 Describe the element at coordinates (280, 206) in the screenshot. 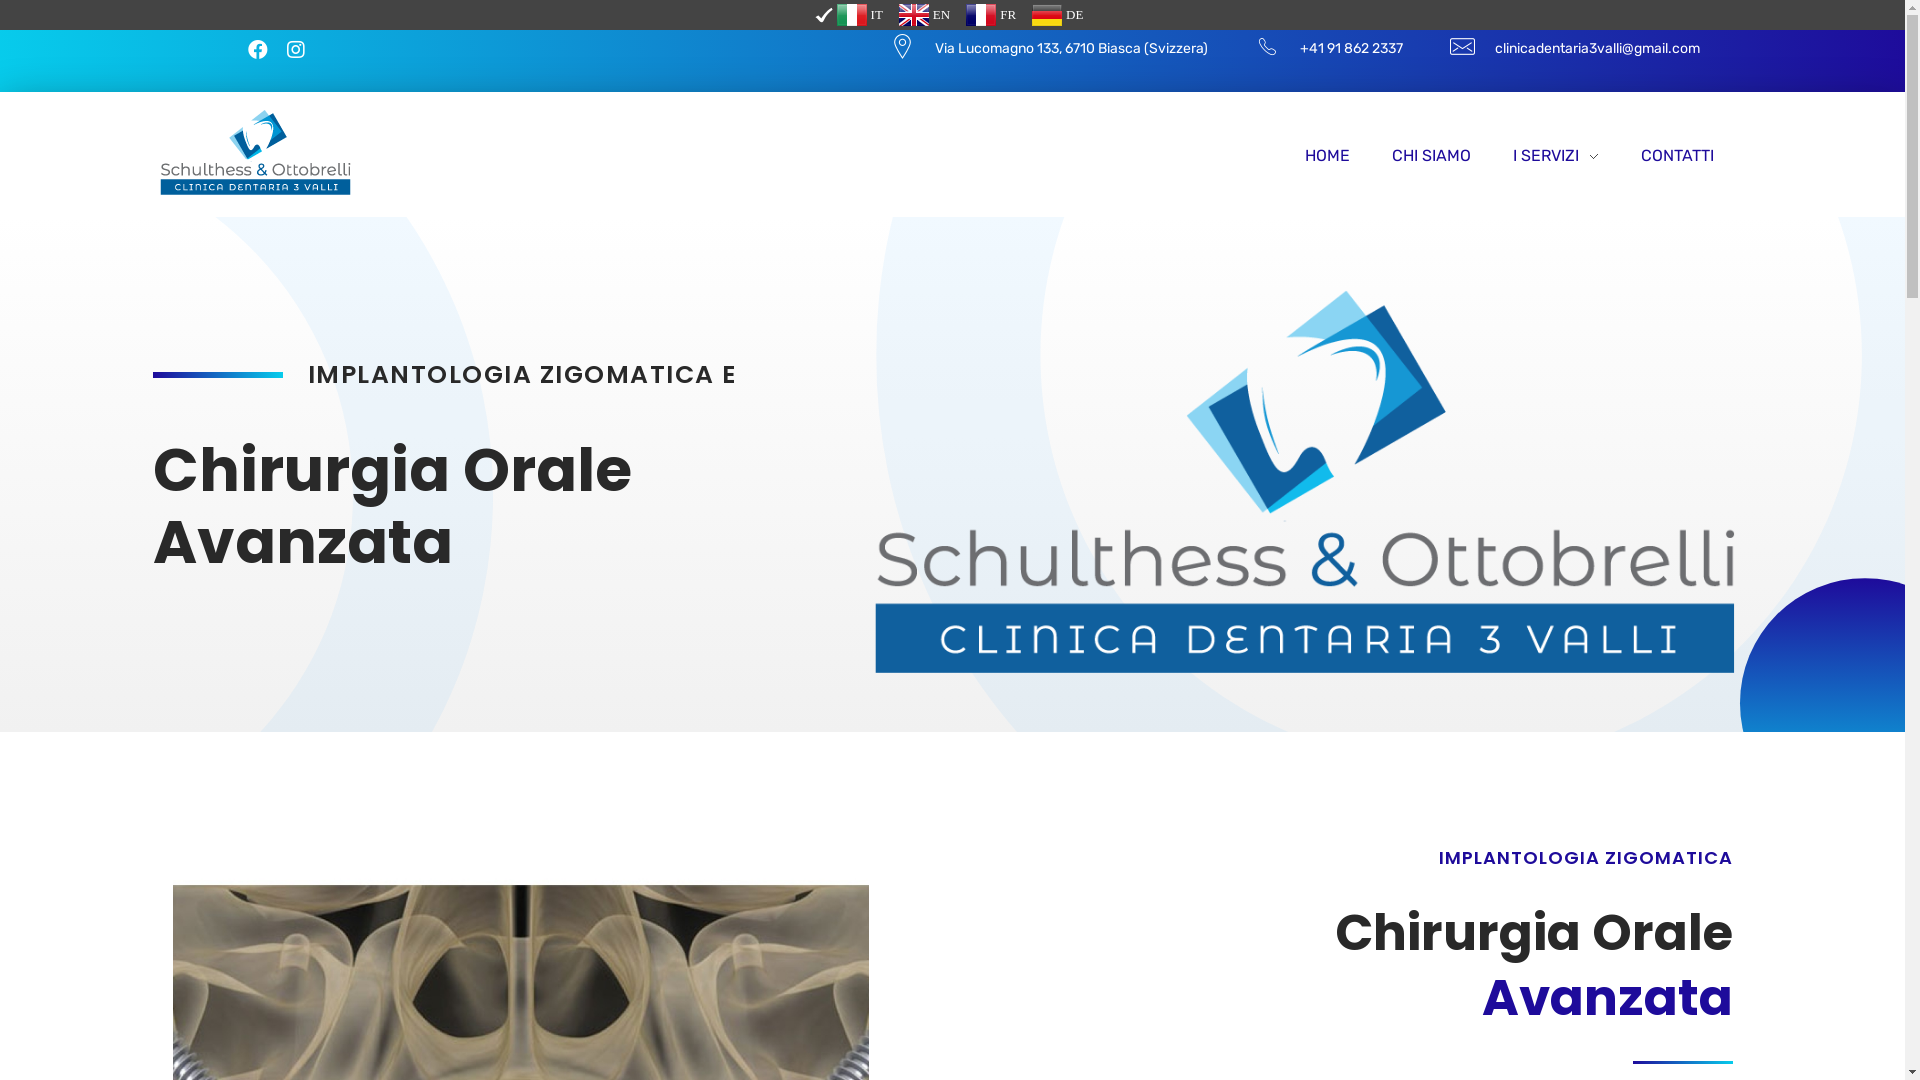

I see `Clinica Dentaria 3 Valli` at that location.